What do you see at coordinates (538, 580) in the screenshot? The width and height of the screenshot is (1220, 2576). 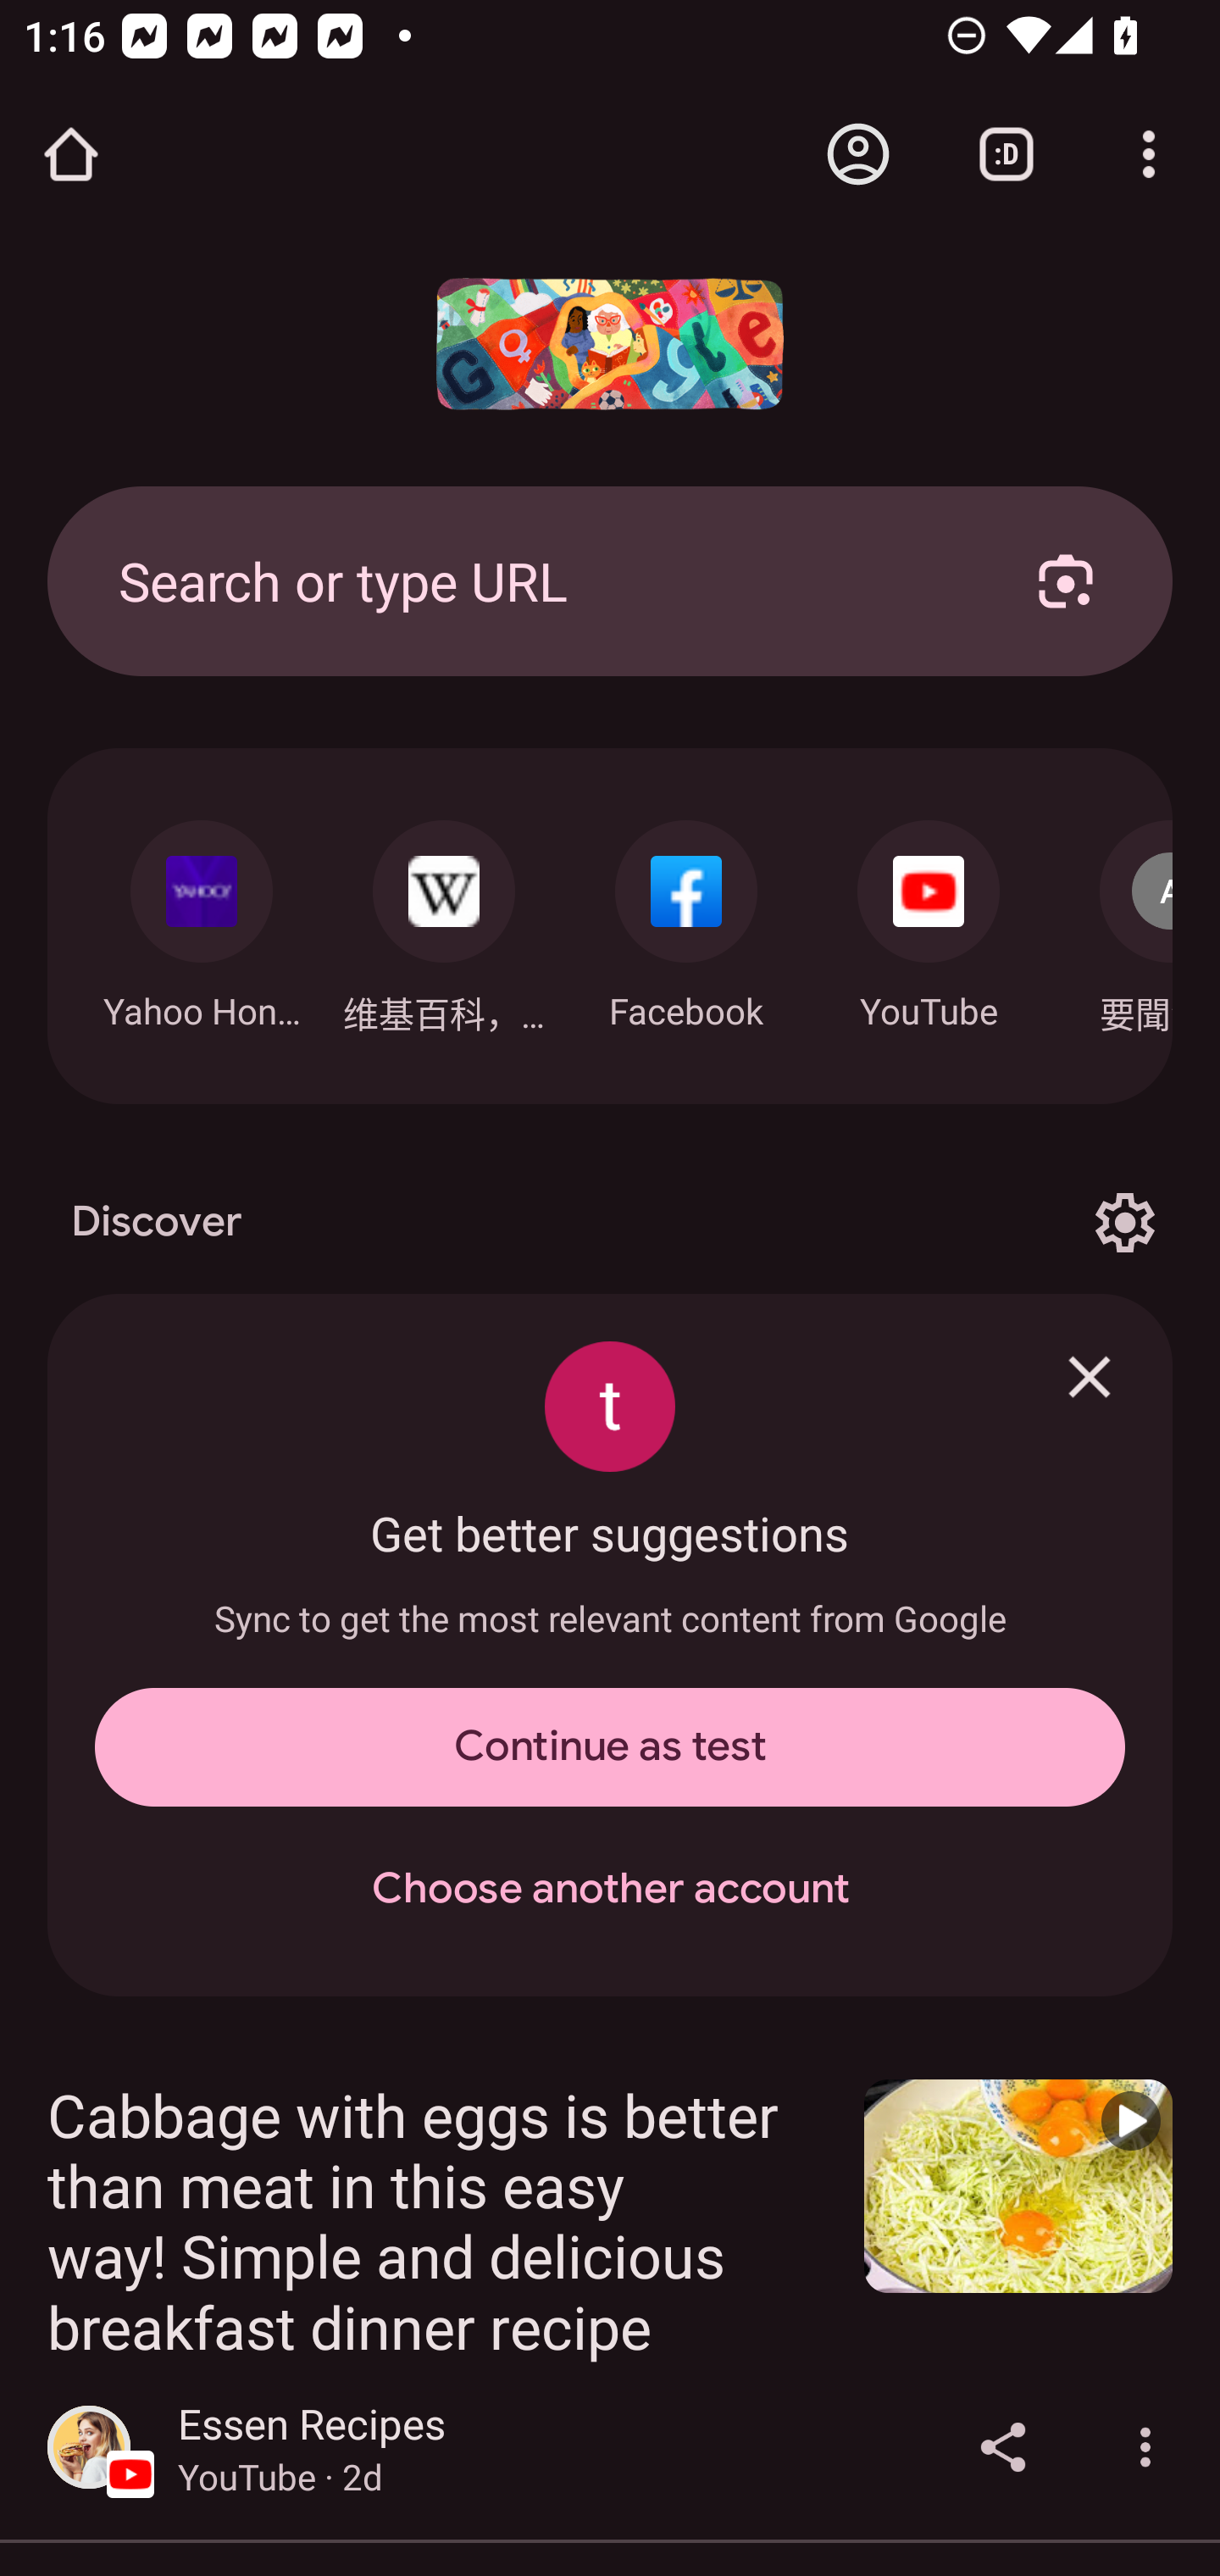 I see `Search or type URL` at bounding box center [538, 580].